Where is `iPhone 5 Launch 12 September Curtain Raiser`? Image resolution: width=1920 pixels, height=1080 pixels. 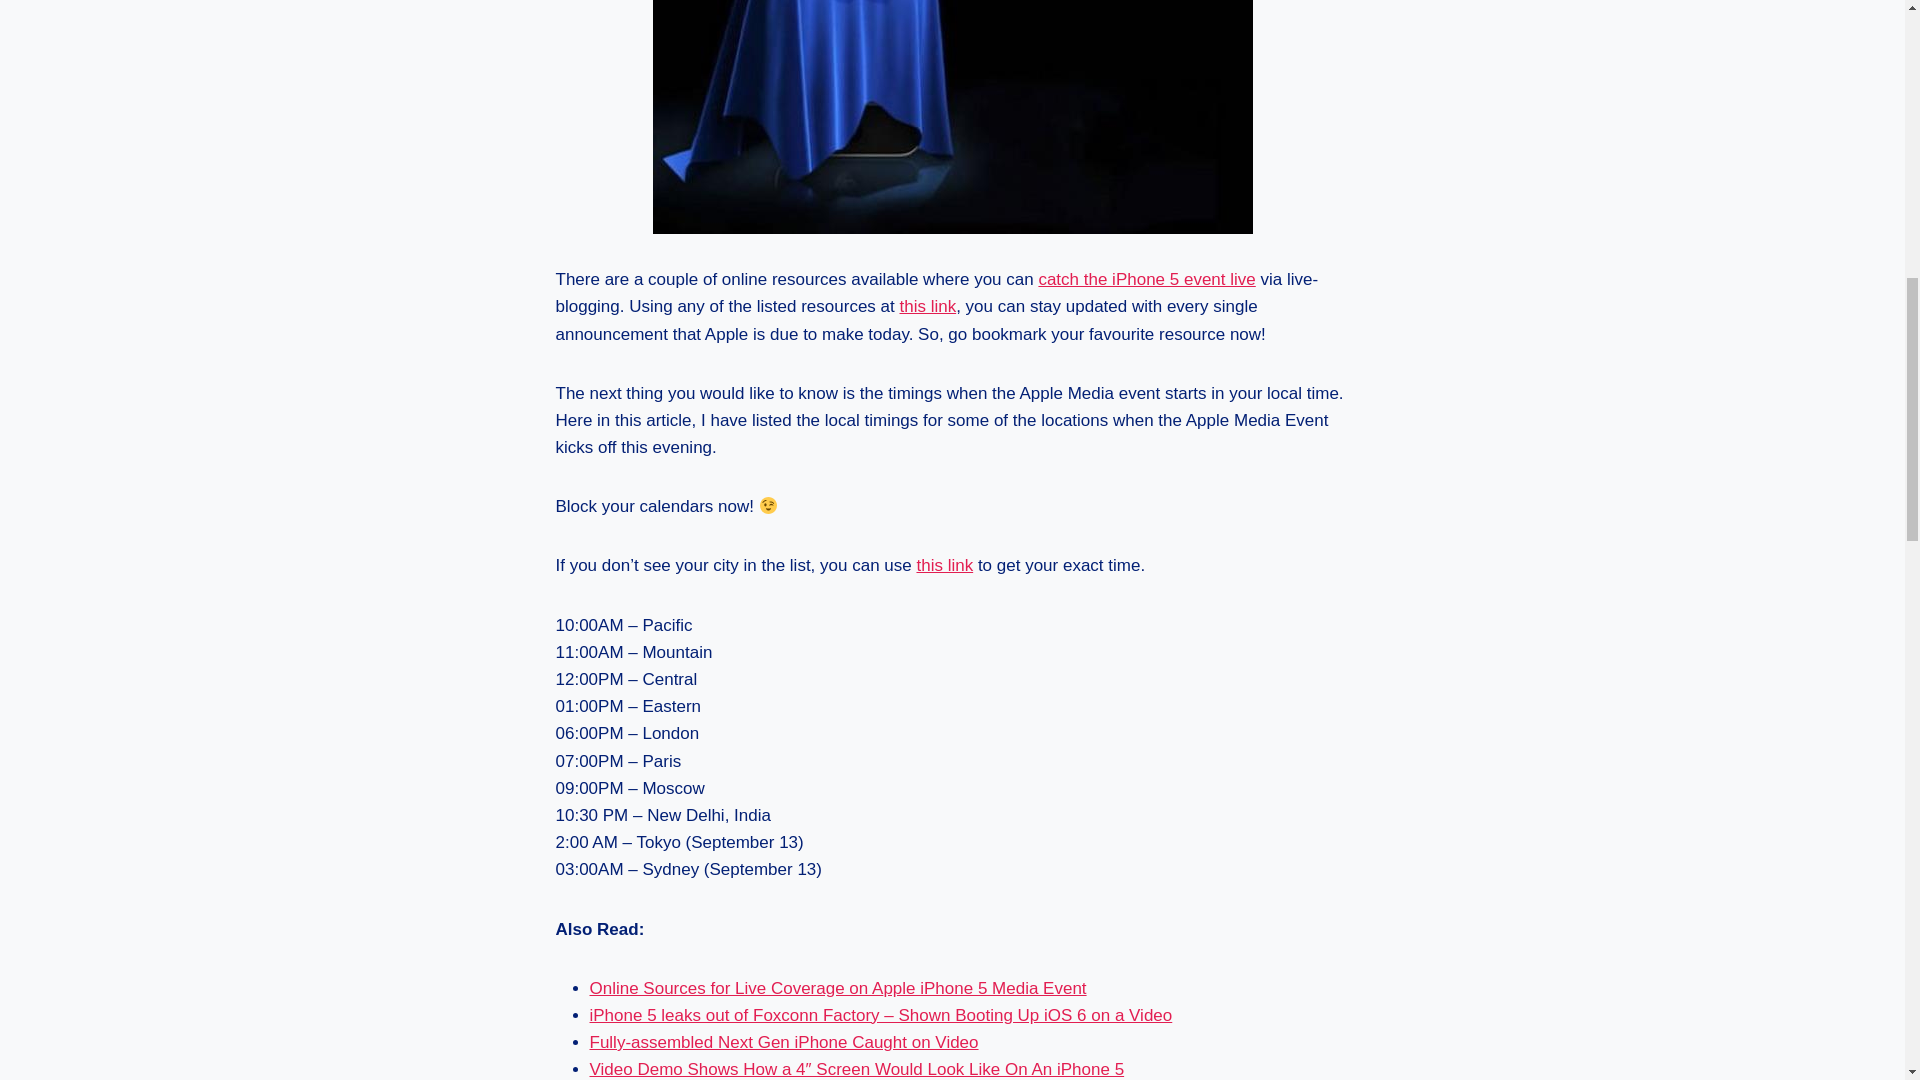
iPhone 5 Launch 12 September Curtain Raiser is located at coordinates (952, 117).